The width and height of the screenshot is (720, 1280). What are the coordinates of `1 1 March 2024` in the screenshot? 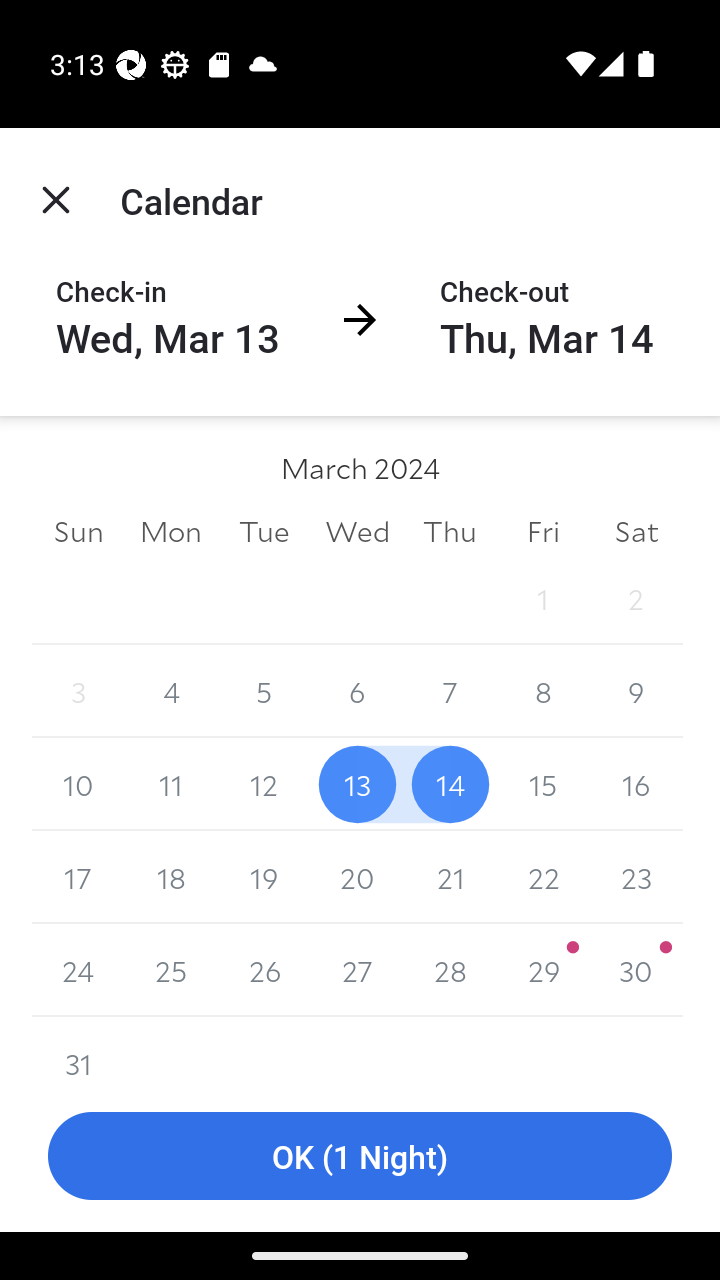 It's located at (542, 598).